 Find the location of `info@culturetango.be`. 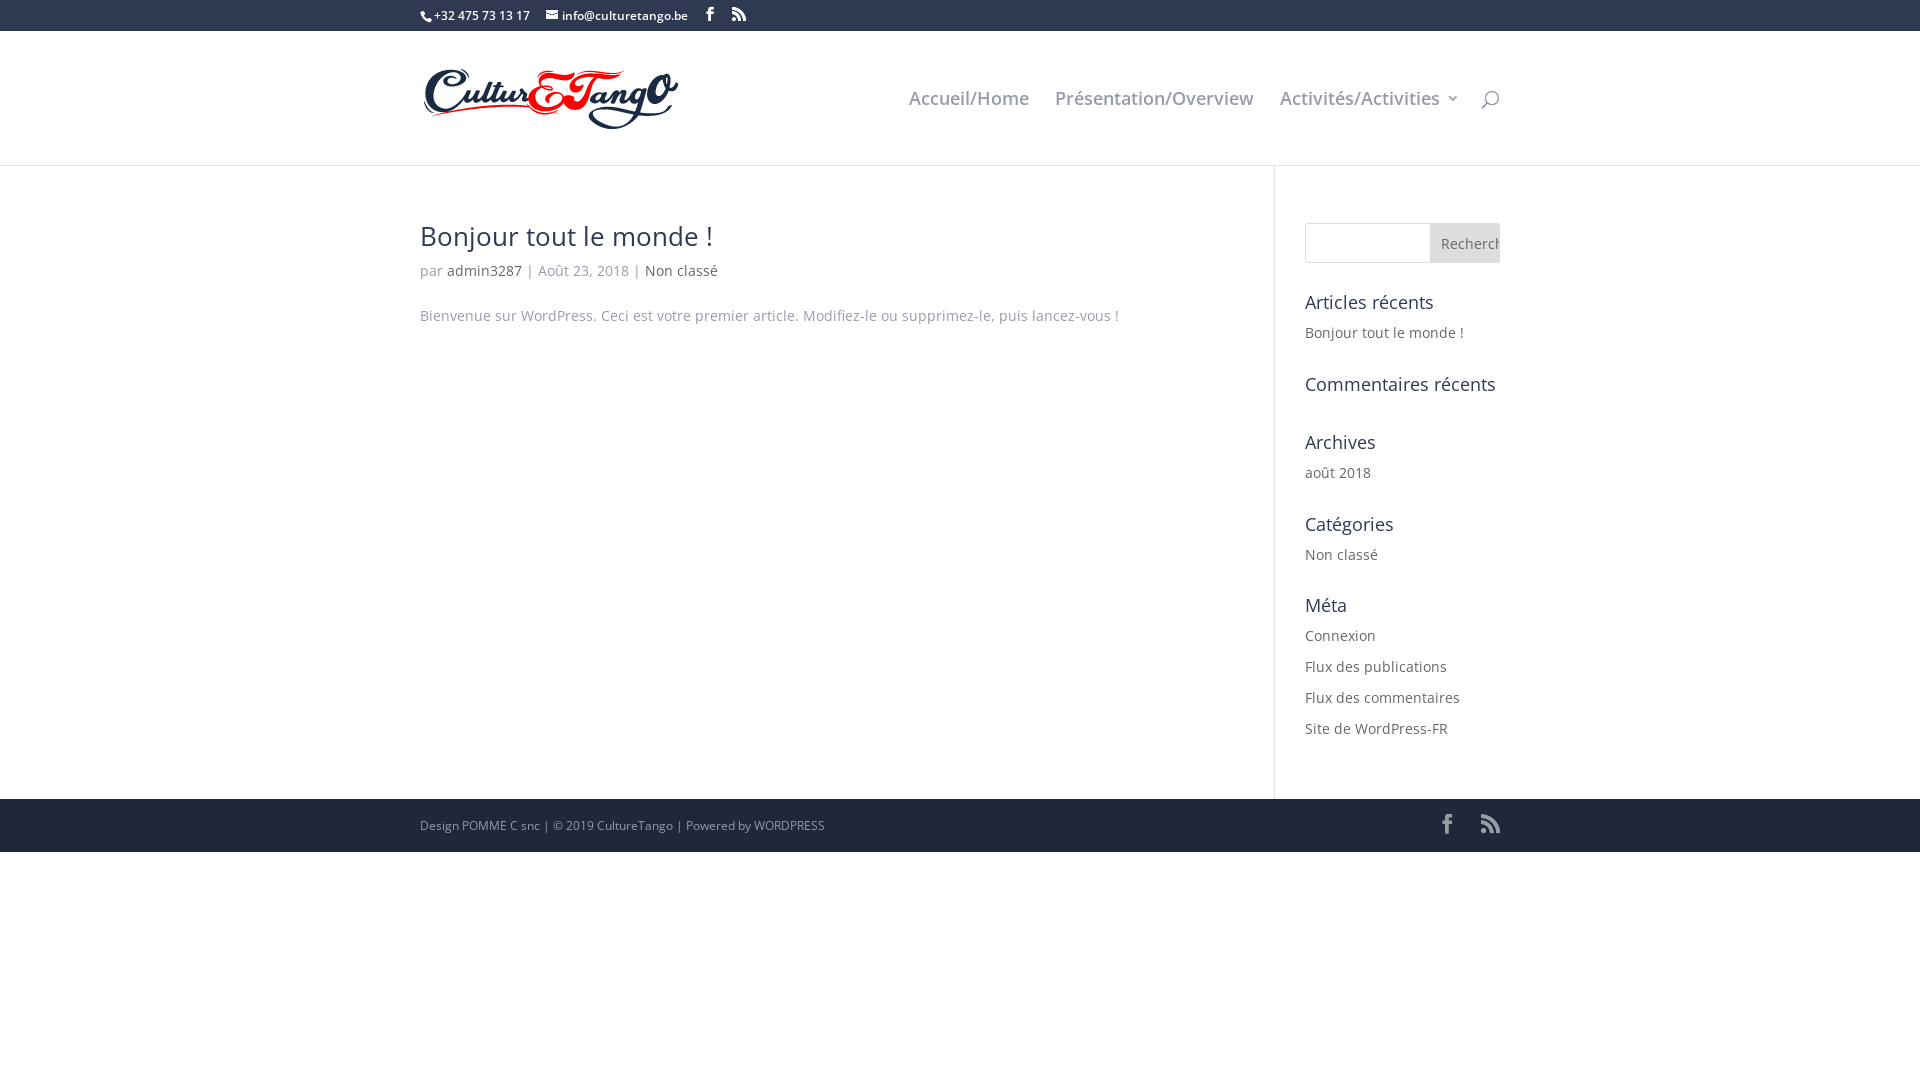

info@culturetango.be is located at coordinates (617, 16).